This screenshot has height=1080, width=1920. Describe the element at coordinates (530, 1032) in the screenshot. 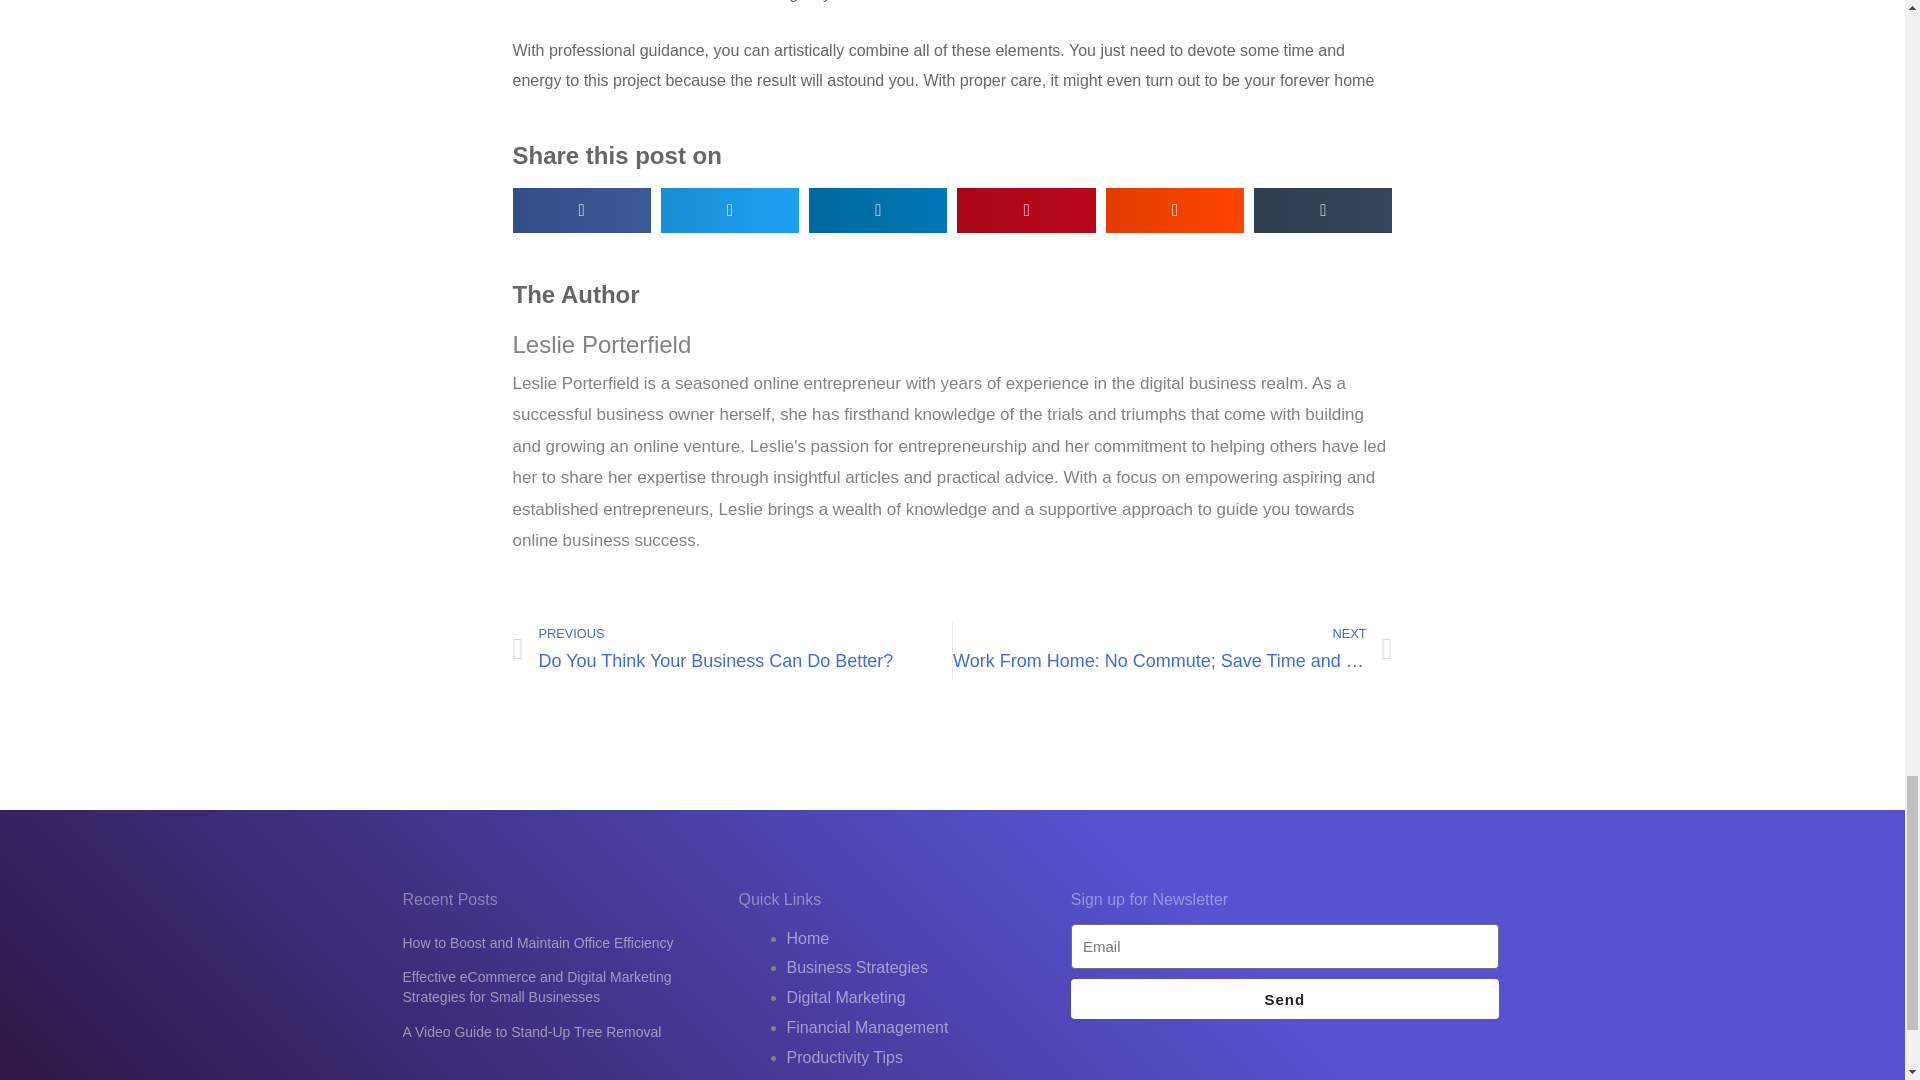

I see `Home` at that location.